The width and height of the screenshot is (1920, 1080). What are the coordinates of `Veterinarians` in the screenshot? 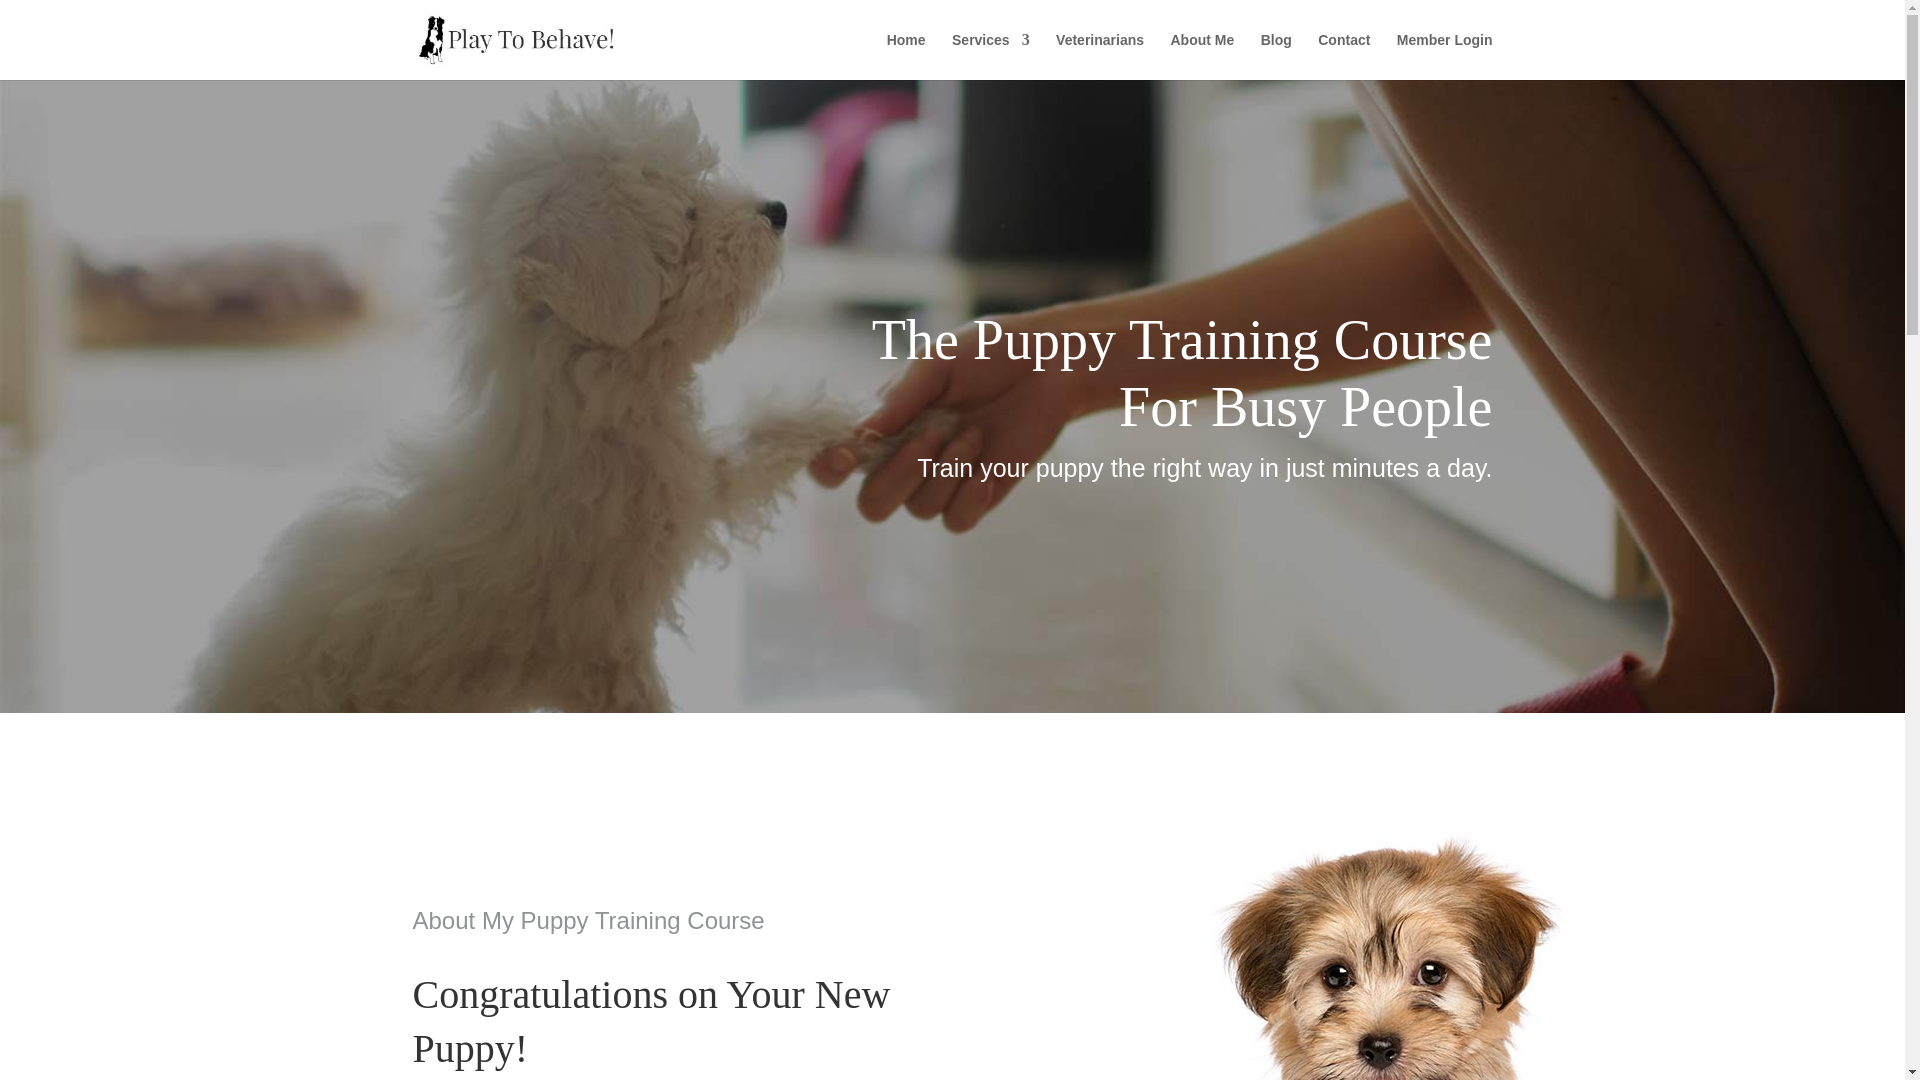 It's located at (1100, 56).